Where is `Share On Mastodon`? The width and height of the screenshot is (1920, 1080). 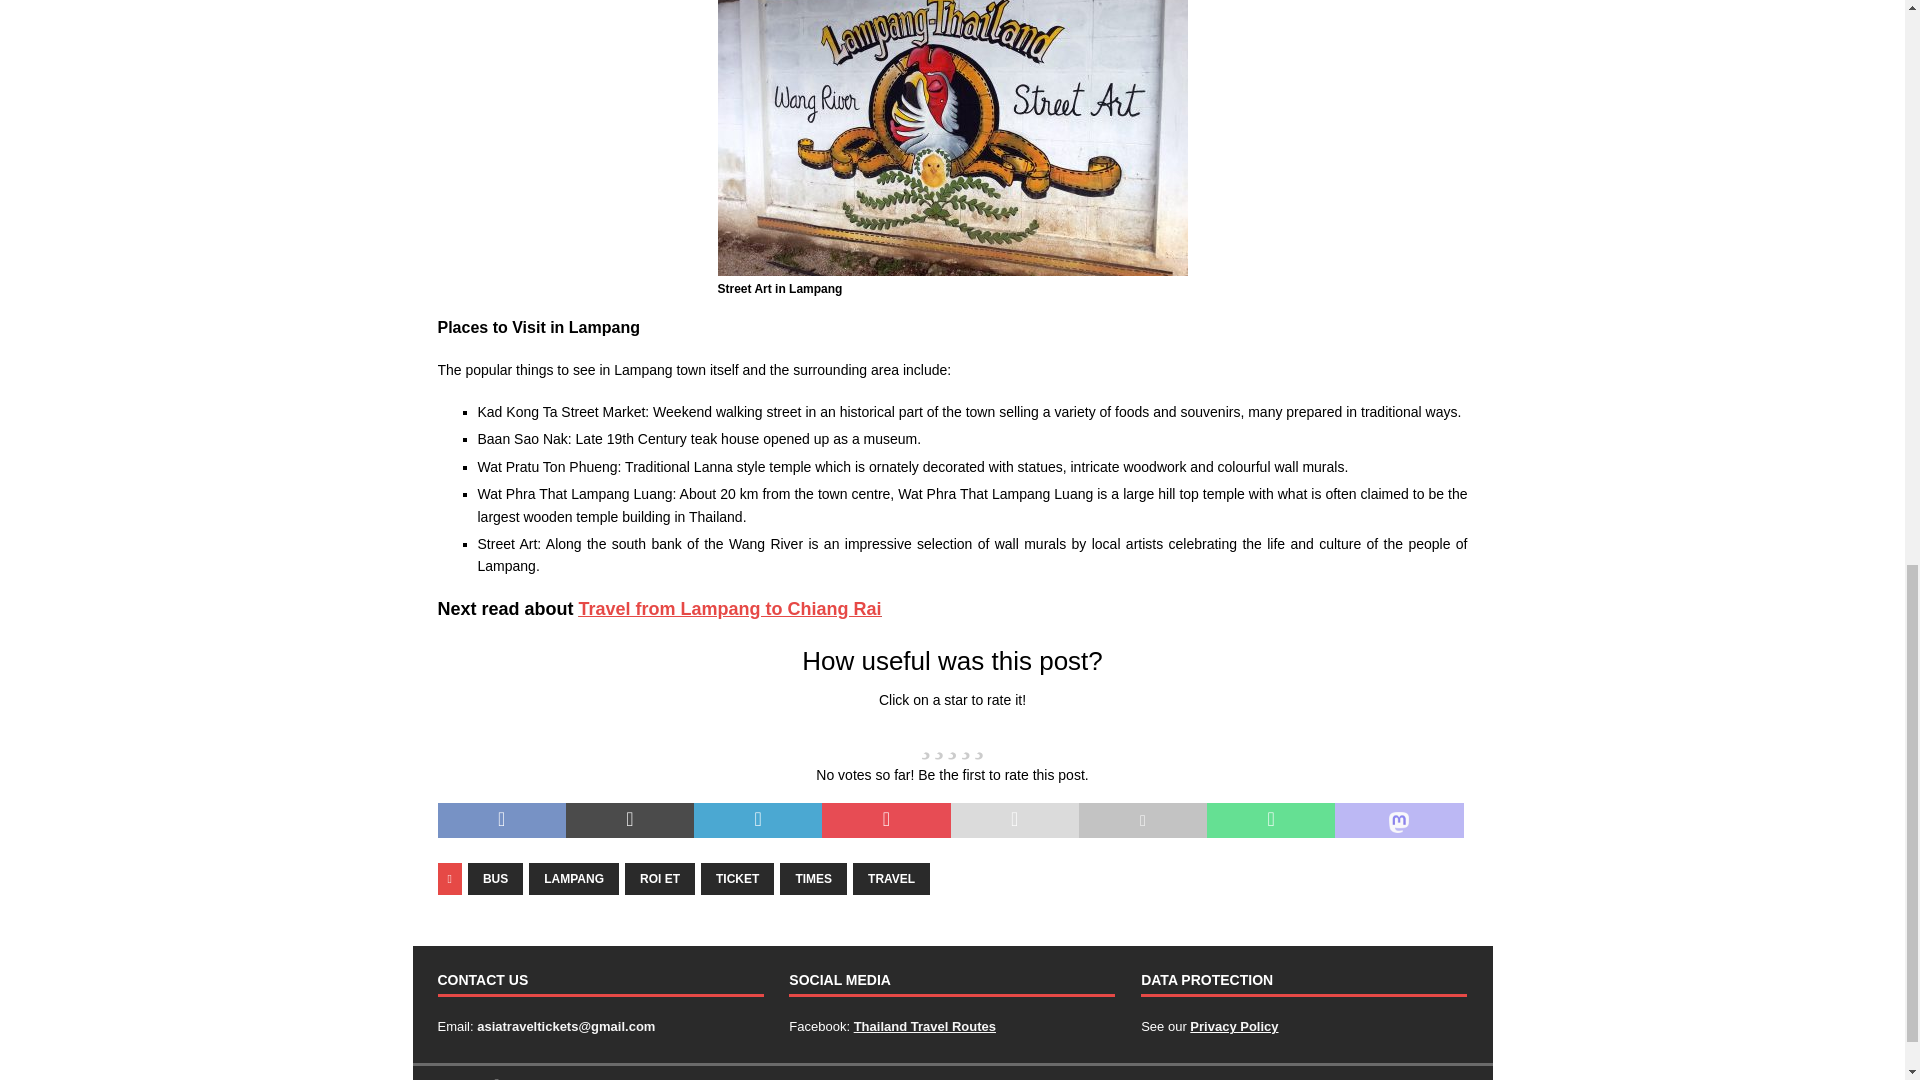
Share On Mastodon is located at coordinates (1398, 821).